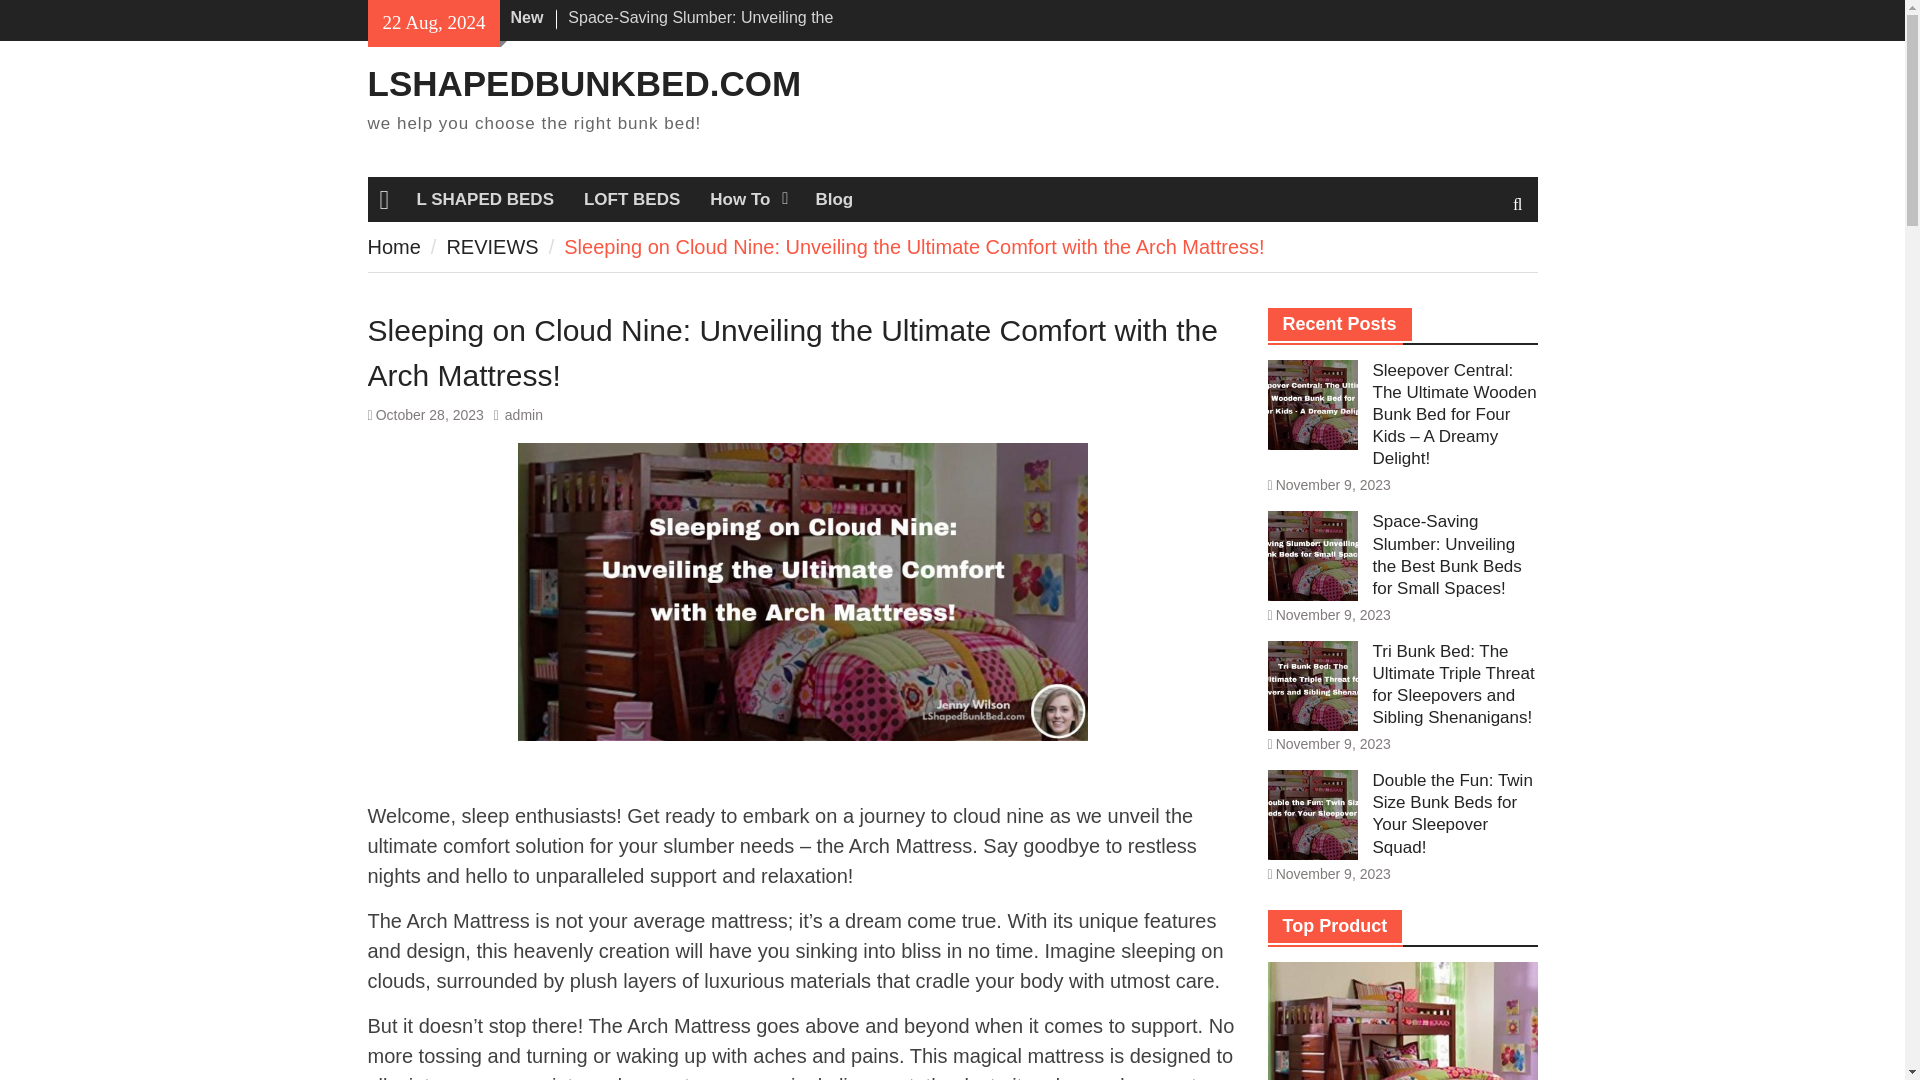 The width and height of the screenshot is (1920, 1080). What do you see at coordinates (394, 247) in the screenshot?
I see `Home` at bounding box center [394, 247].